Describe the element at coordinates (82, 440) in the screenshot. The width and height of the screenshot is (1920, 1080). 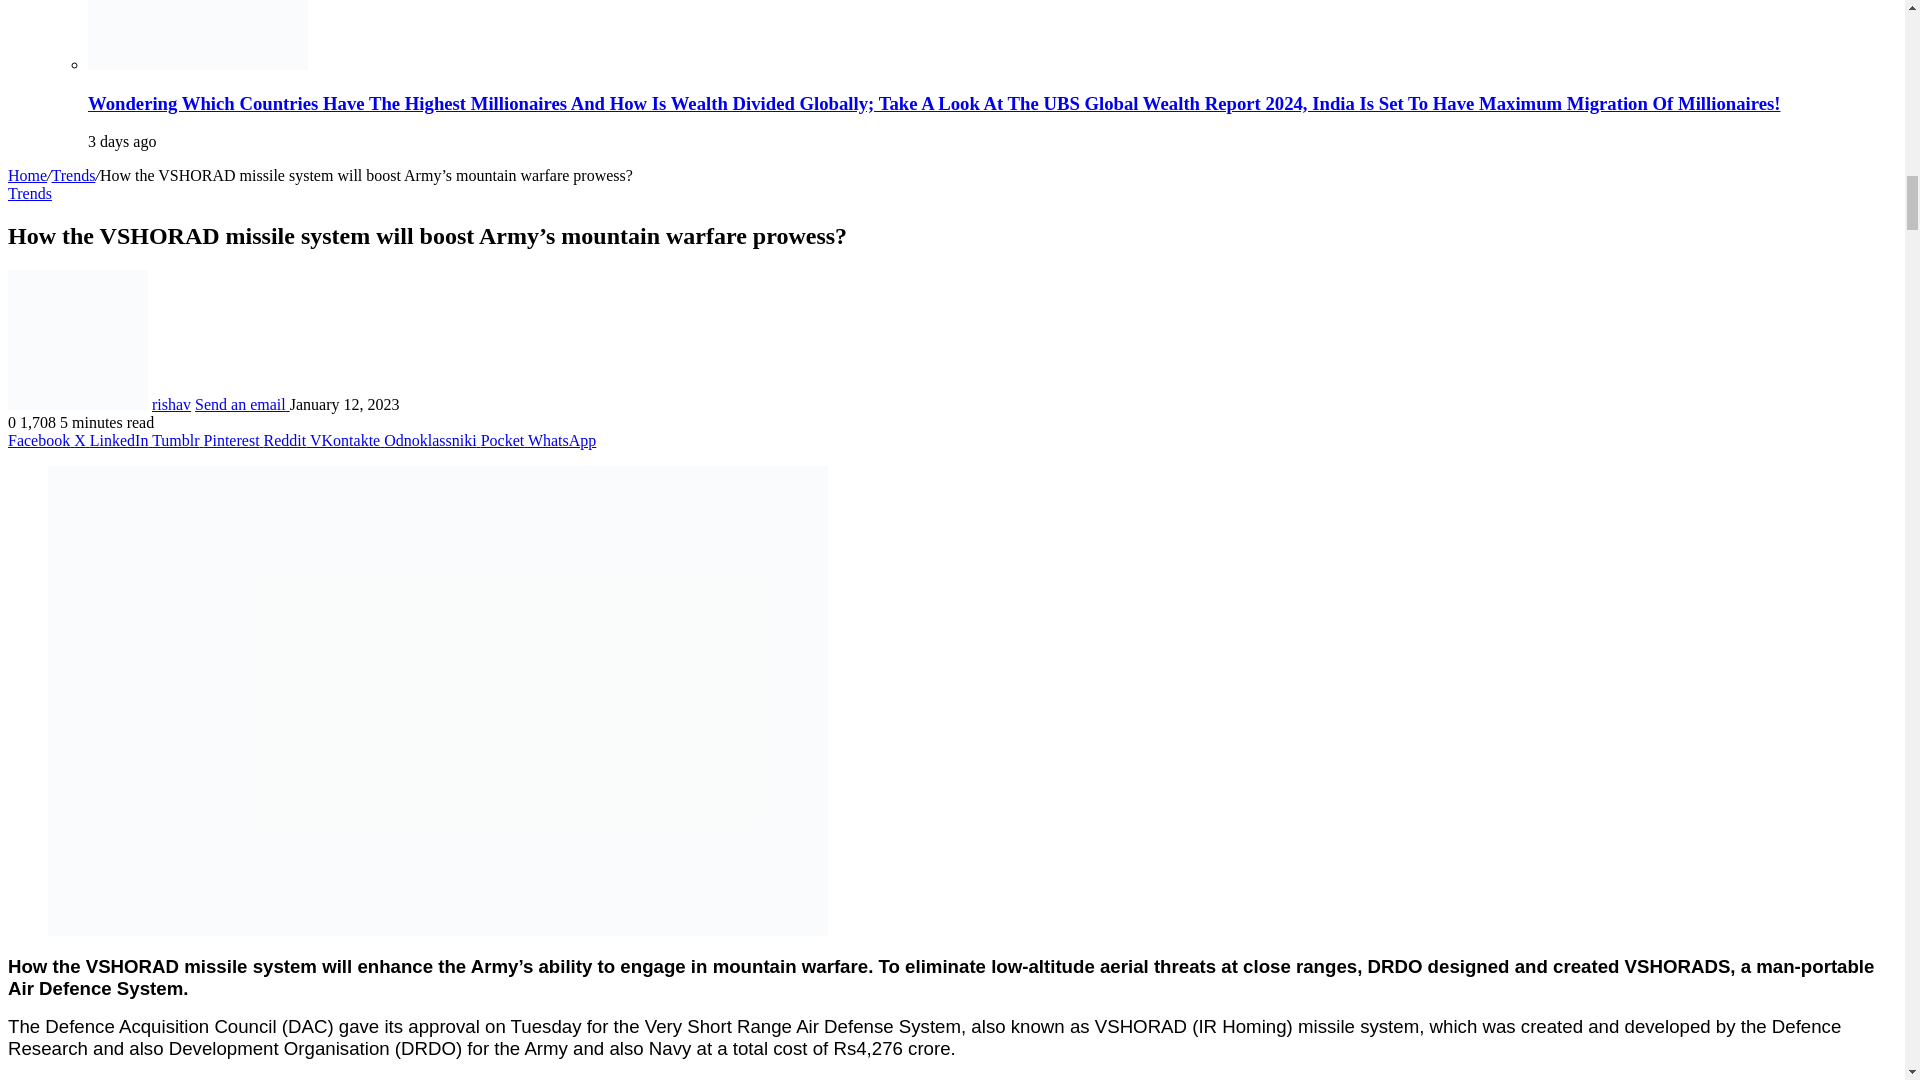
I see `X` at that location.